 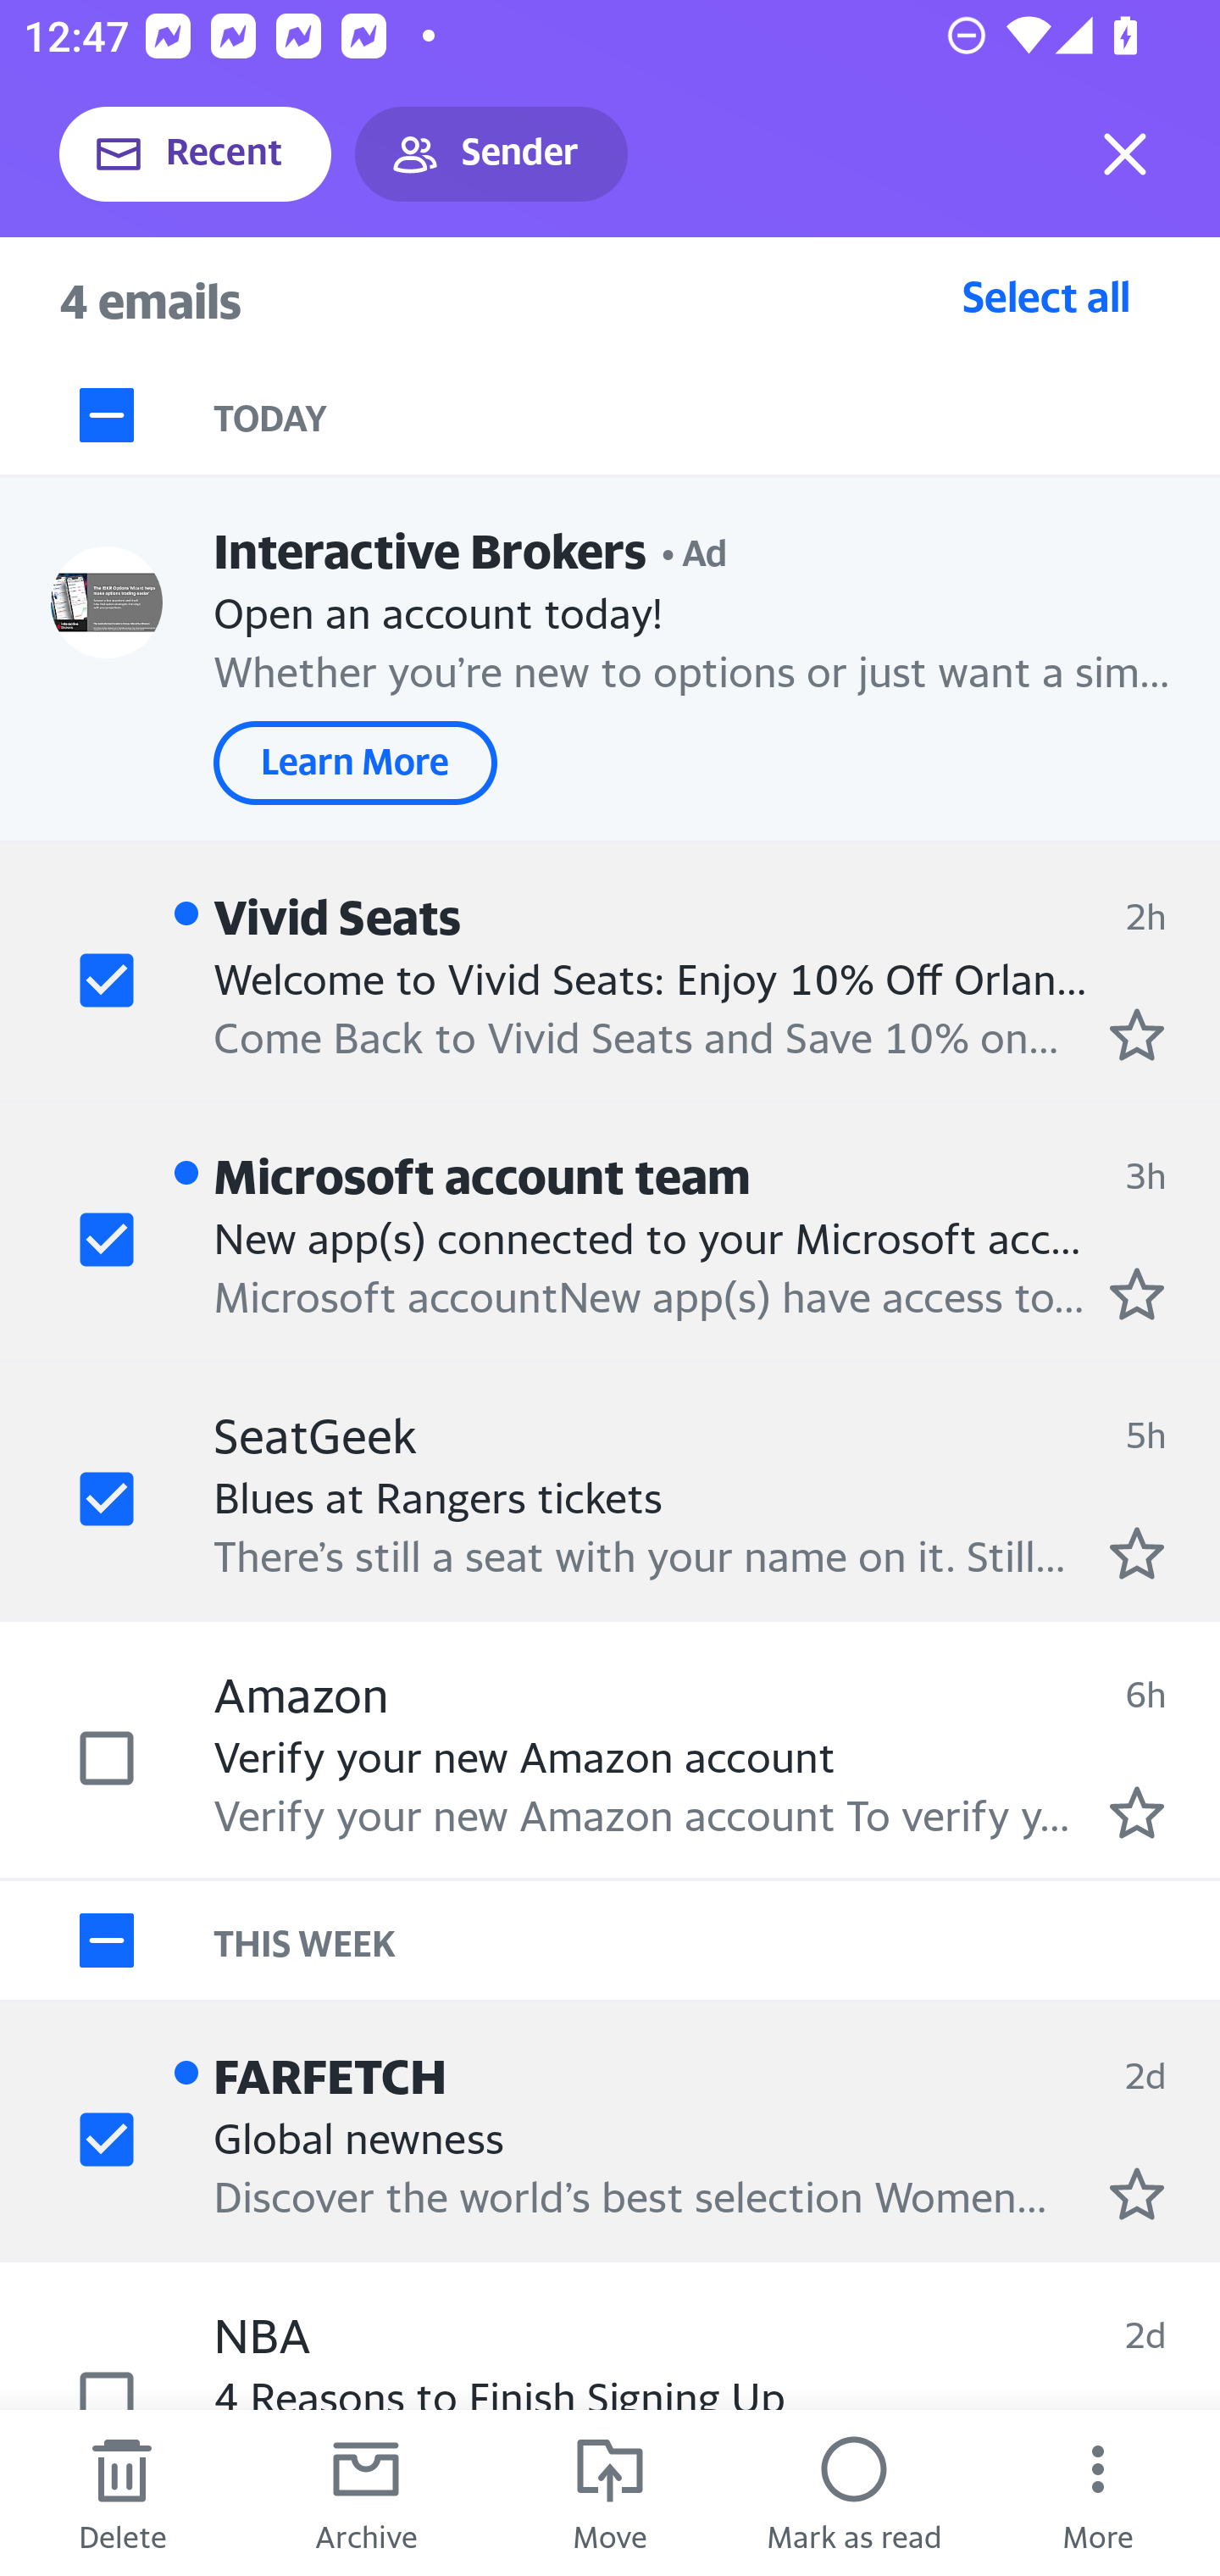 I want to click on Select all, so click(x=1046, y=296).